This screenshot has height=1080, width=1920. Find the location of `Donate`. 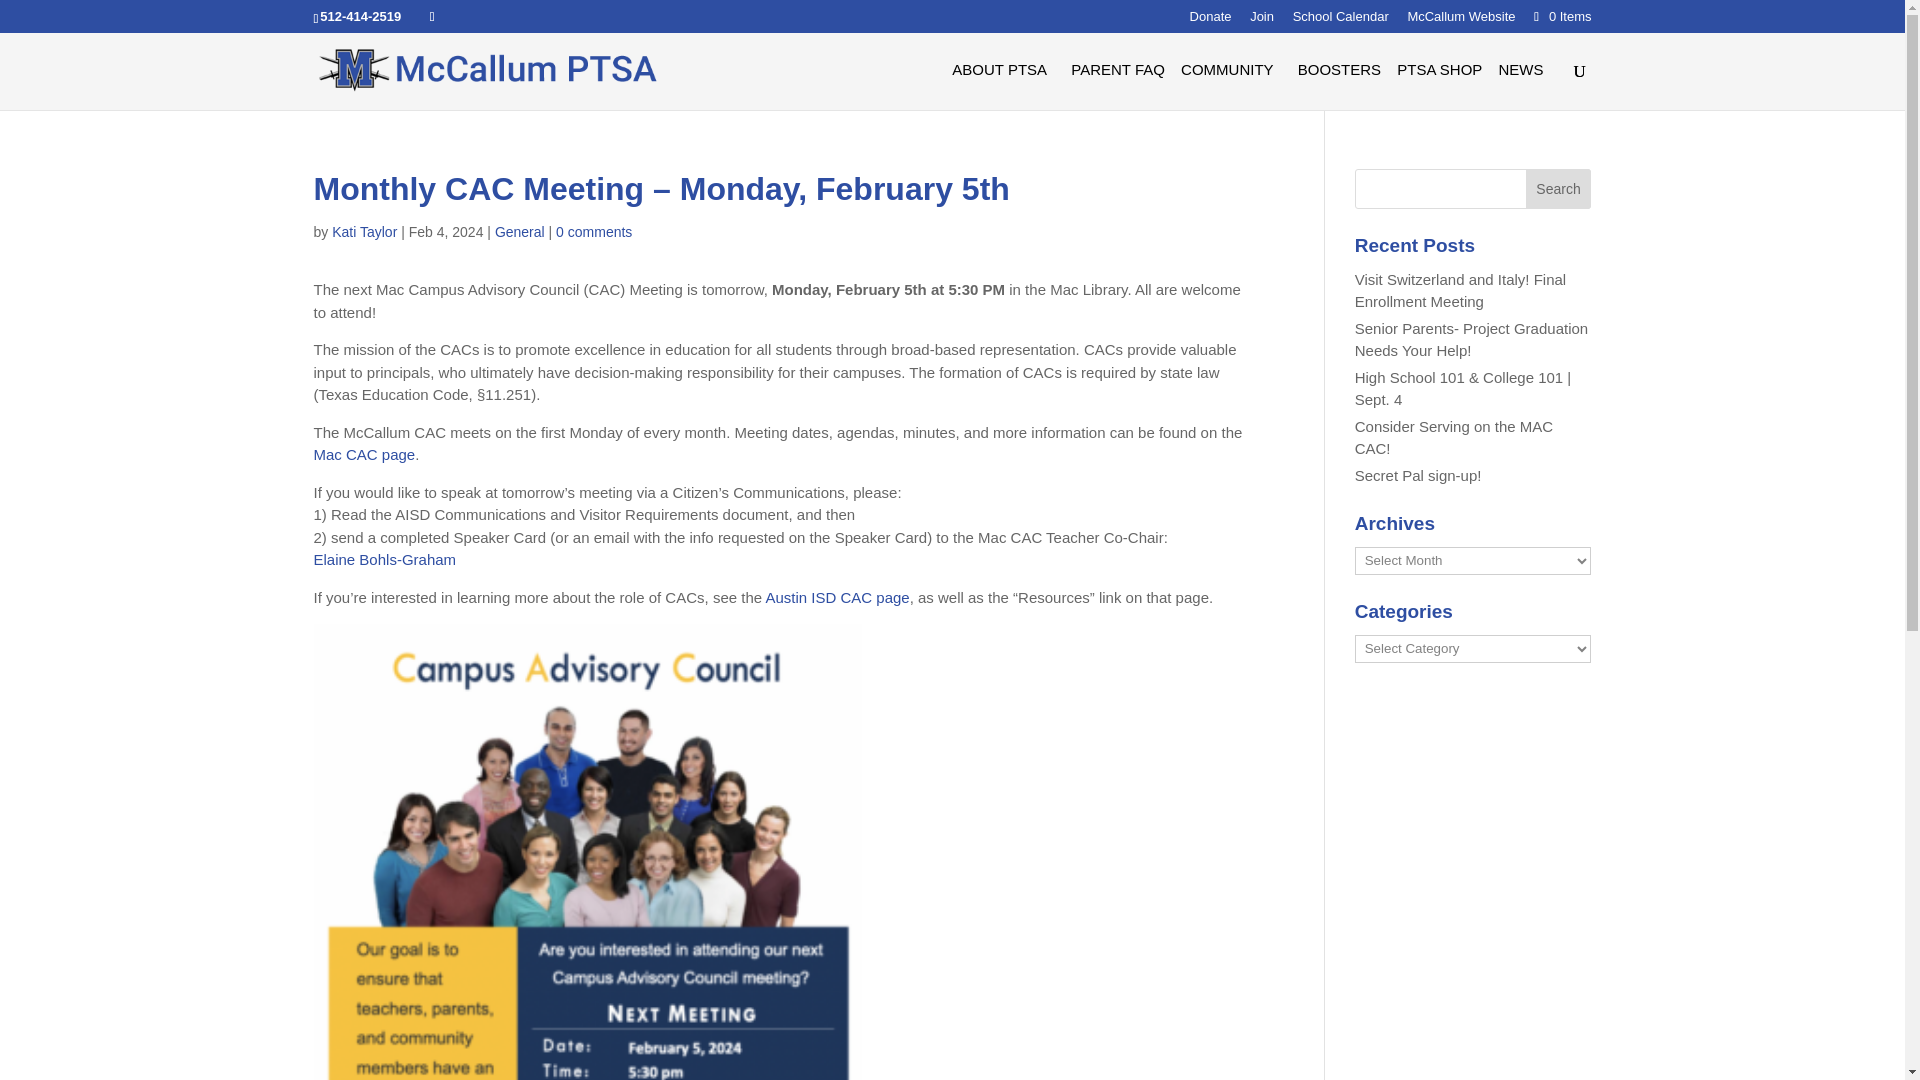

Donate is located at coordinates (1211, 21).